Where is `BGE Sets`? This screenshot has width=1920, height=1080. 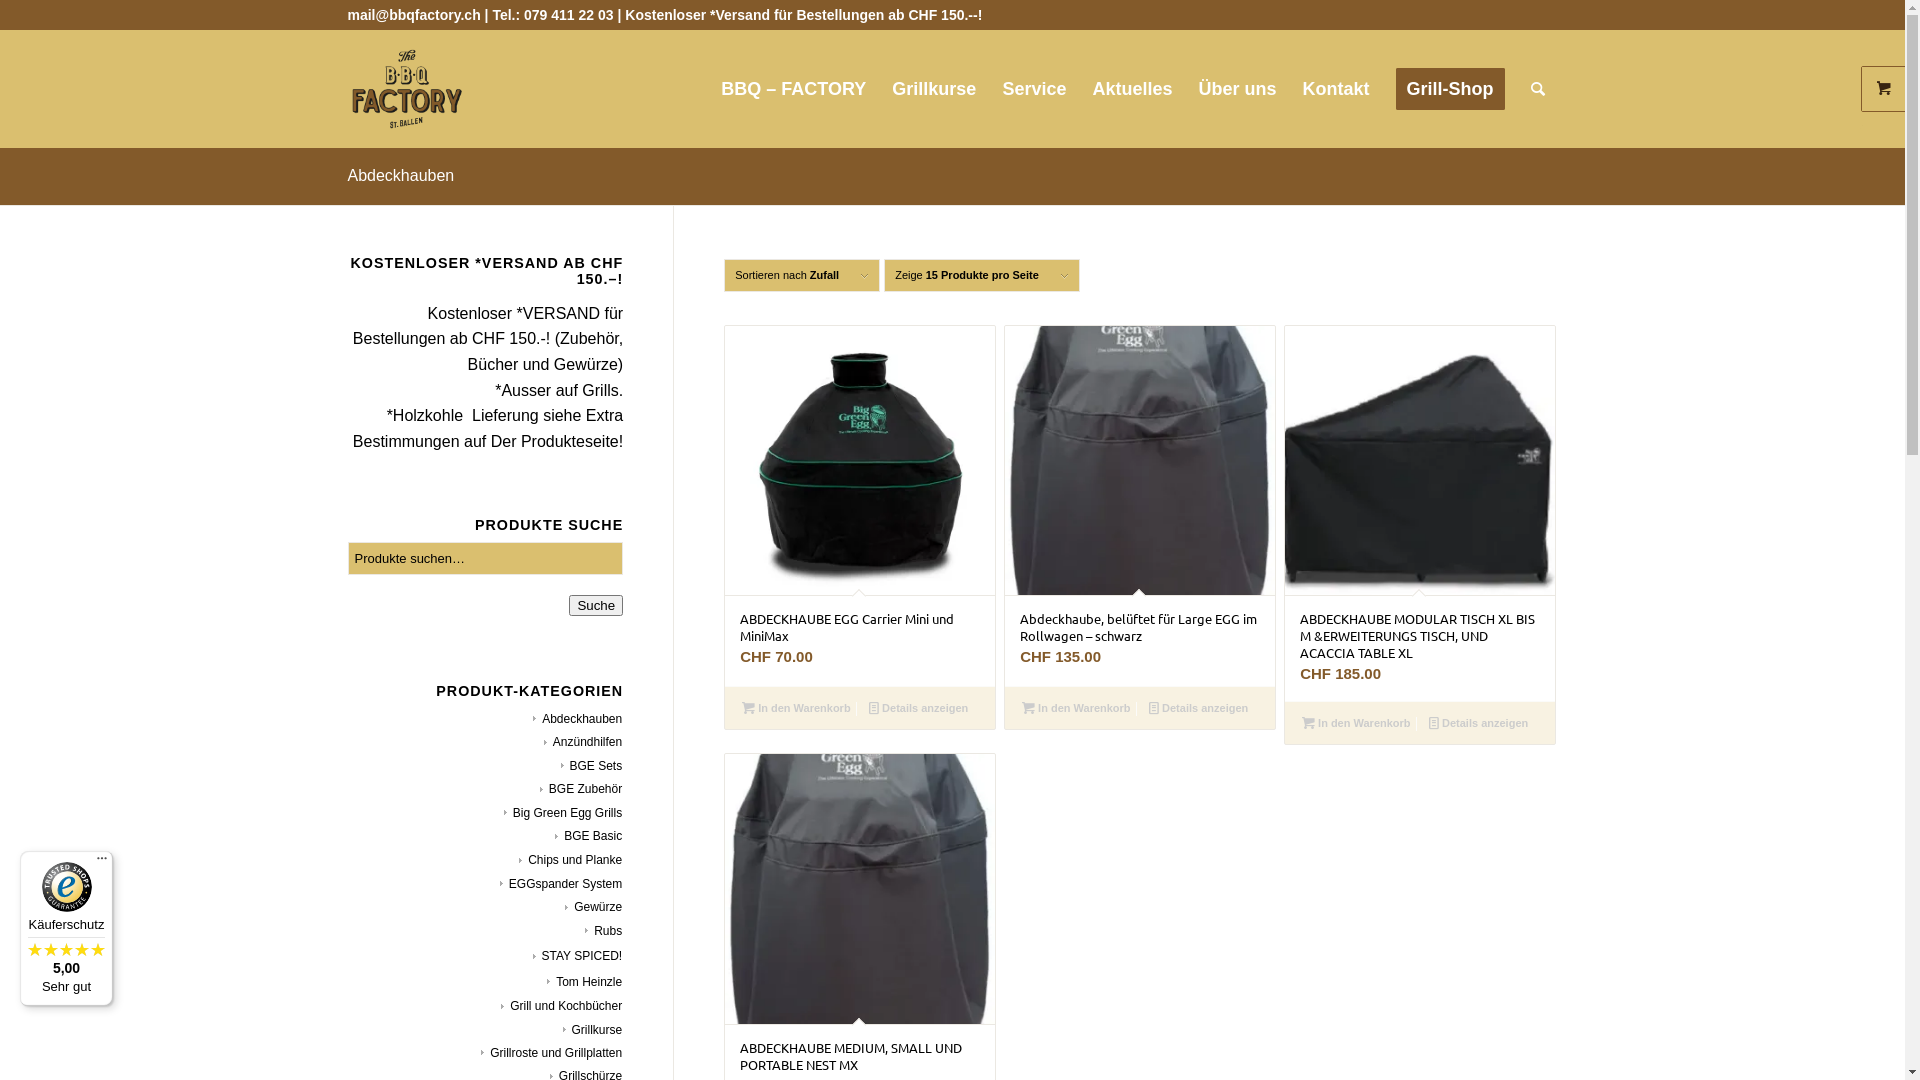 BGE Sets is located at coordinates (592, 766).